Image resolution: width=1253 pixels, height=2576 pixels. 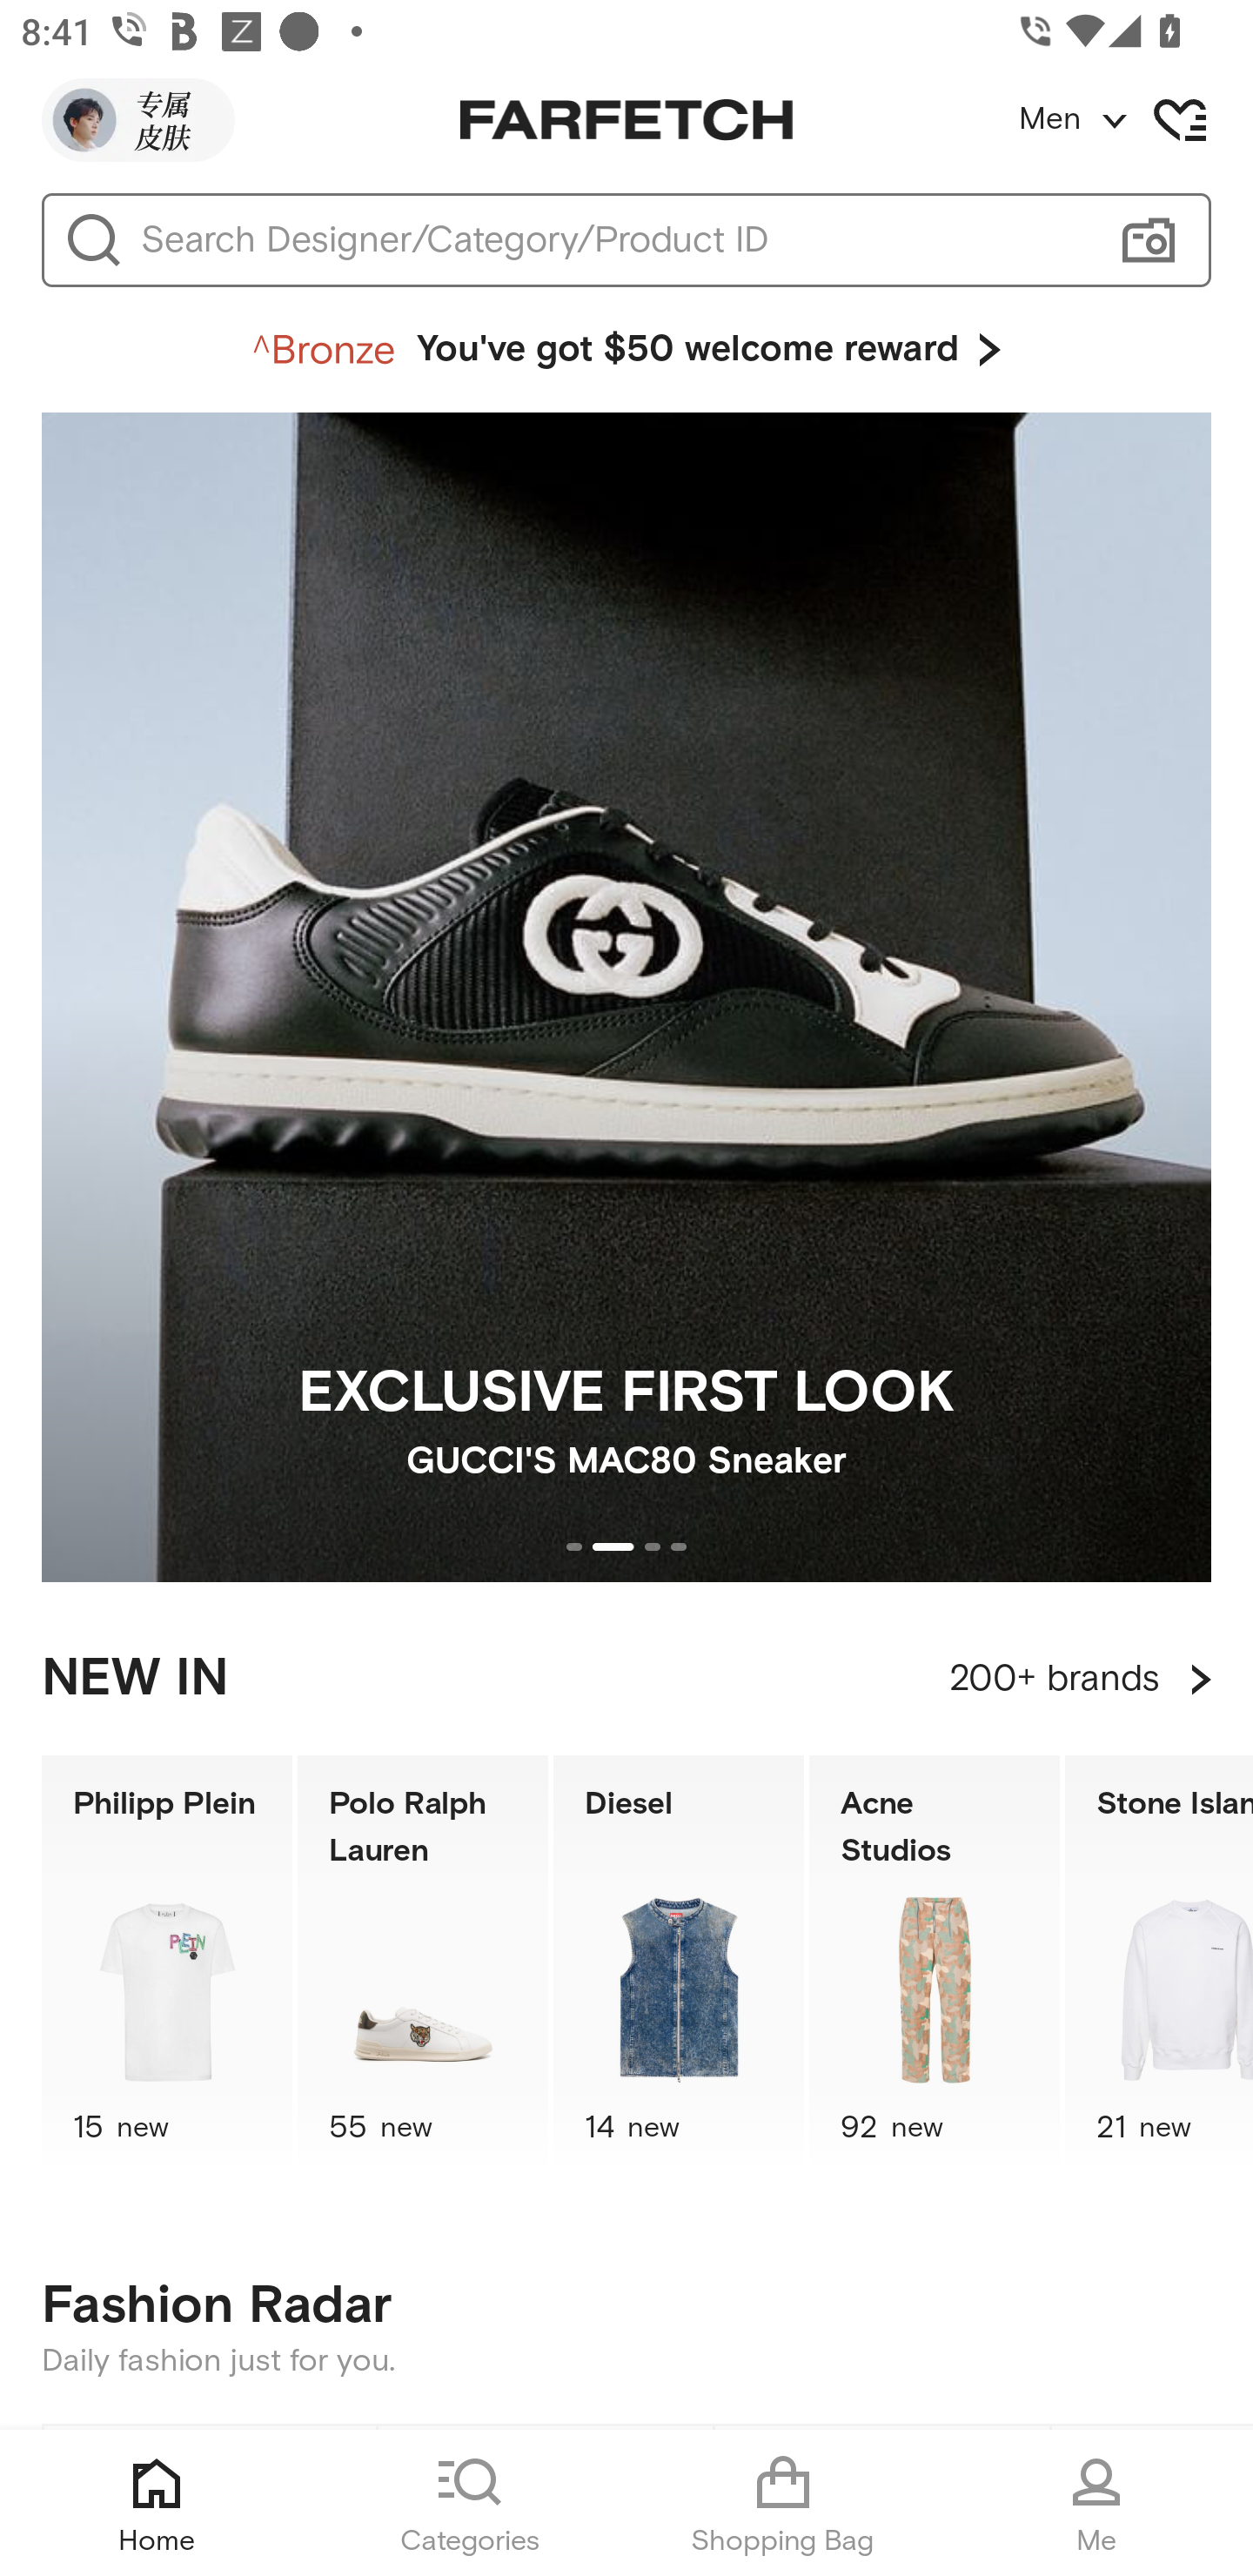 I want to click on NEW IN 200+ brands, so click(x=626, y=1679).